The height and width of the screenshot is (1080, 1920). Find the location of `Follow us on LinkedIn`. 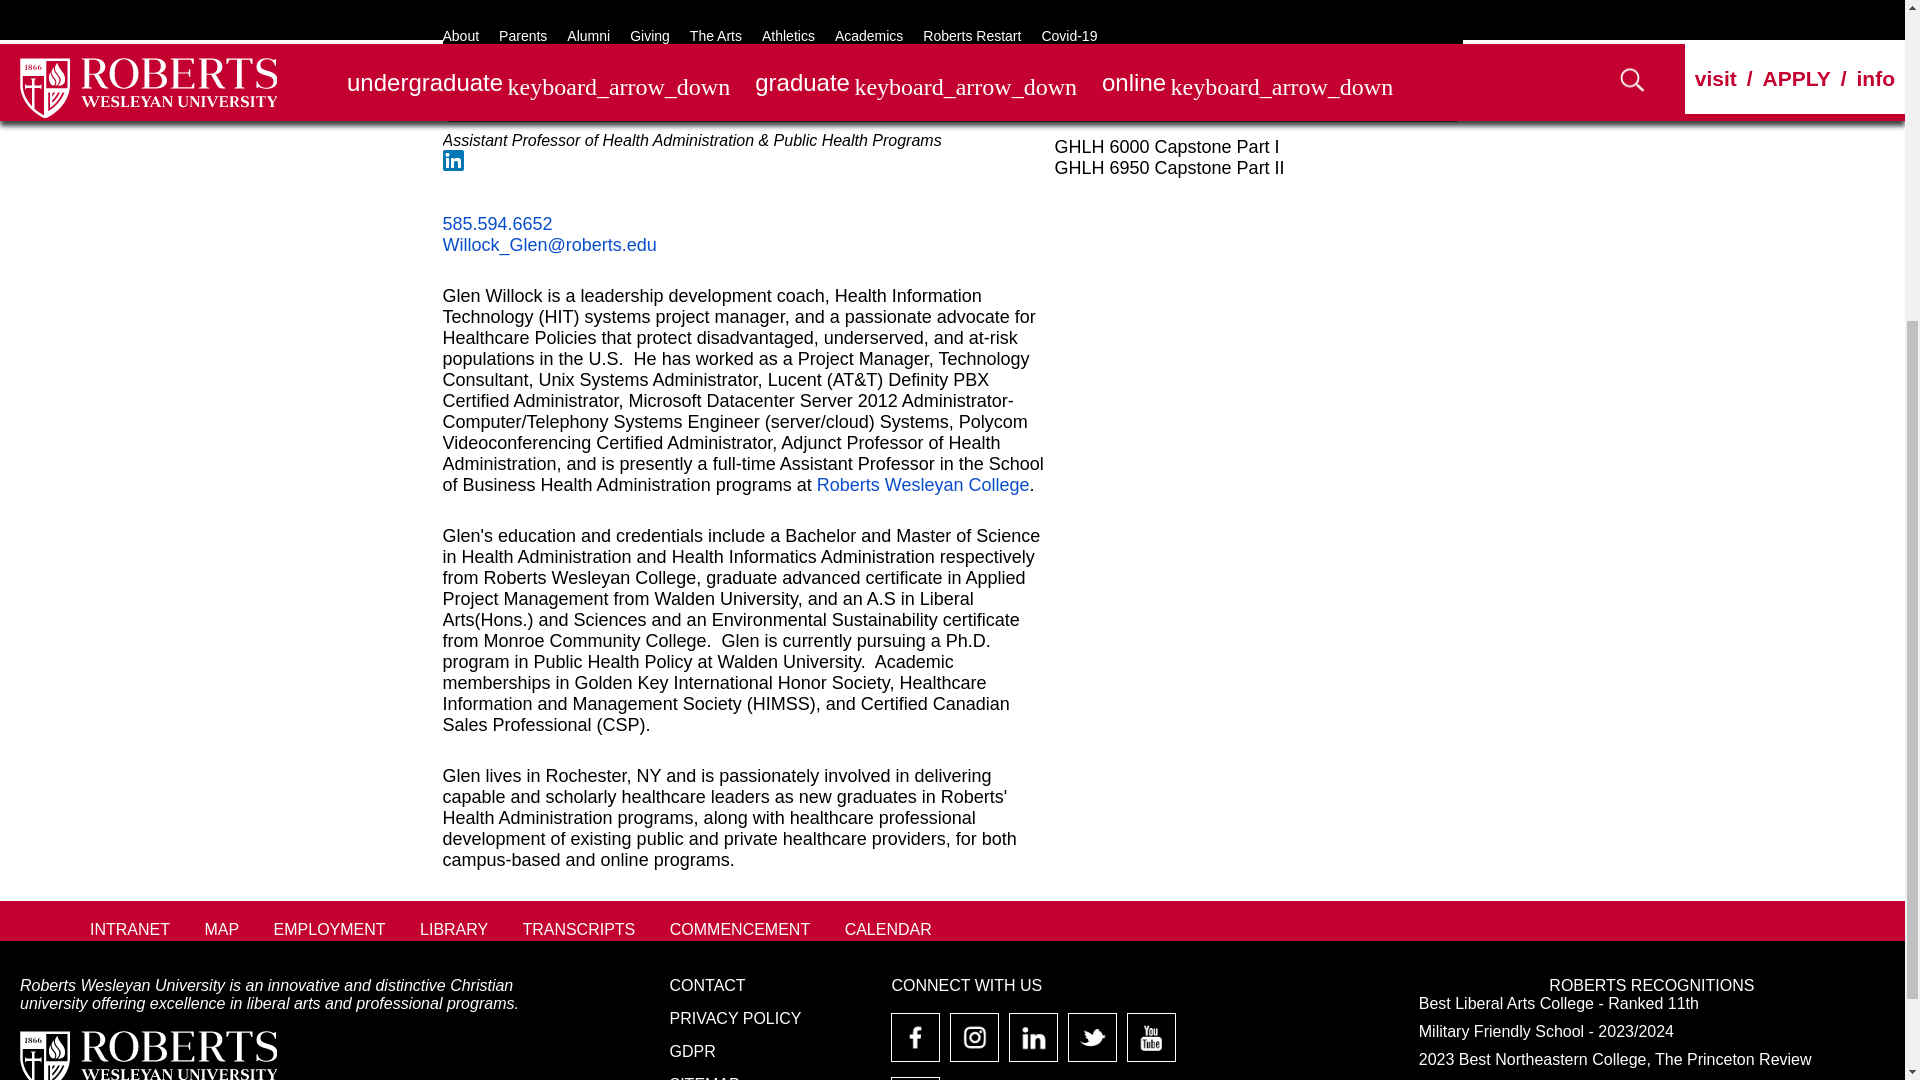

Follow us on LinkedIn is located at coordinates (1032, 1045).